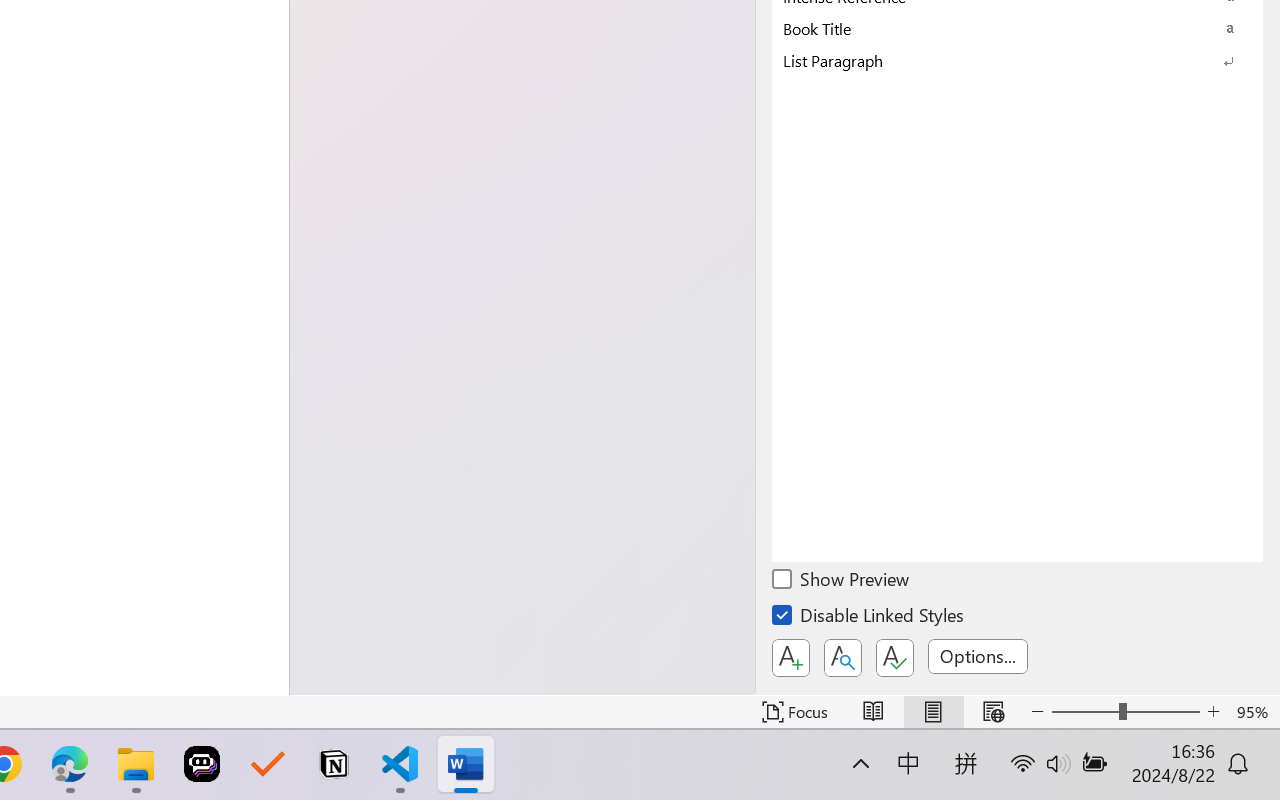  Describe the element at coordinates (842, 582) in the screenshot. I see `Show Preview` at that location.